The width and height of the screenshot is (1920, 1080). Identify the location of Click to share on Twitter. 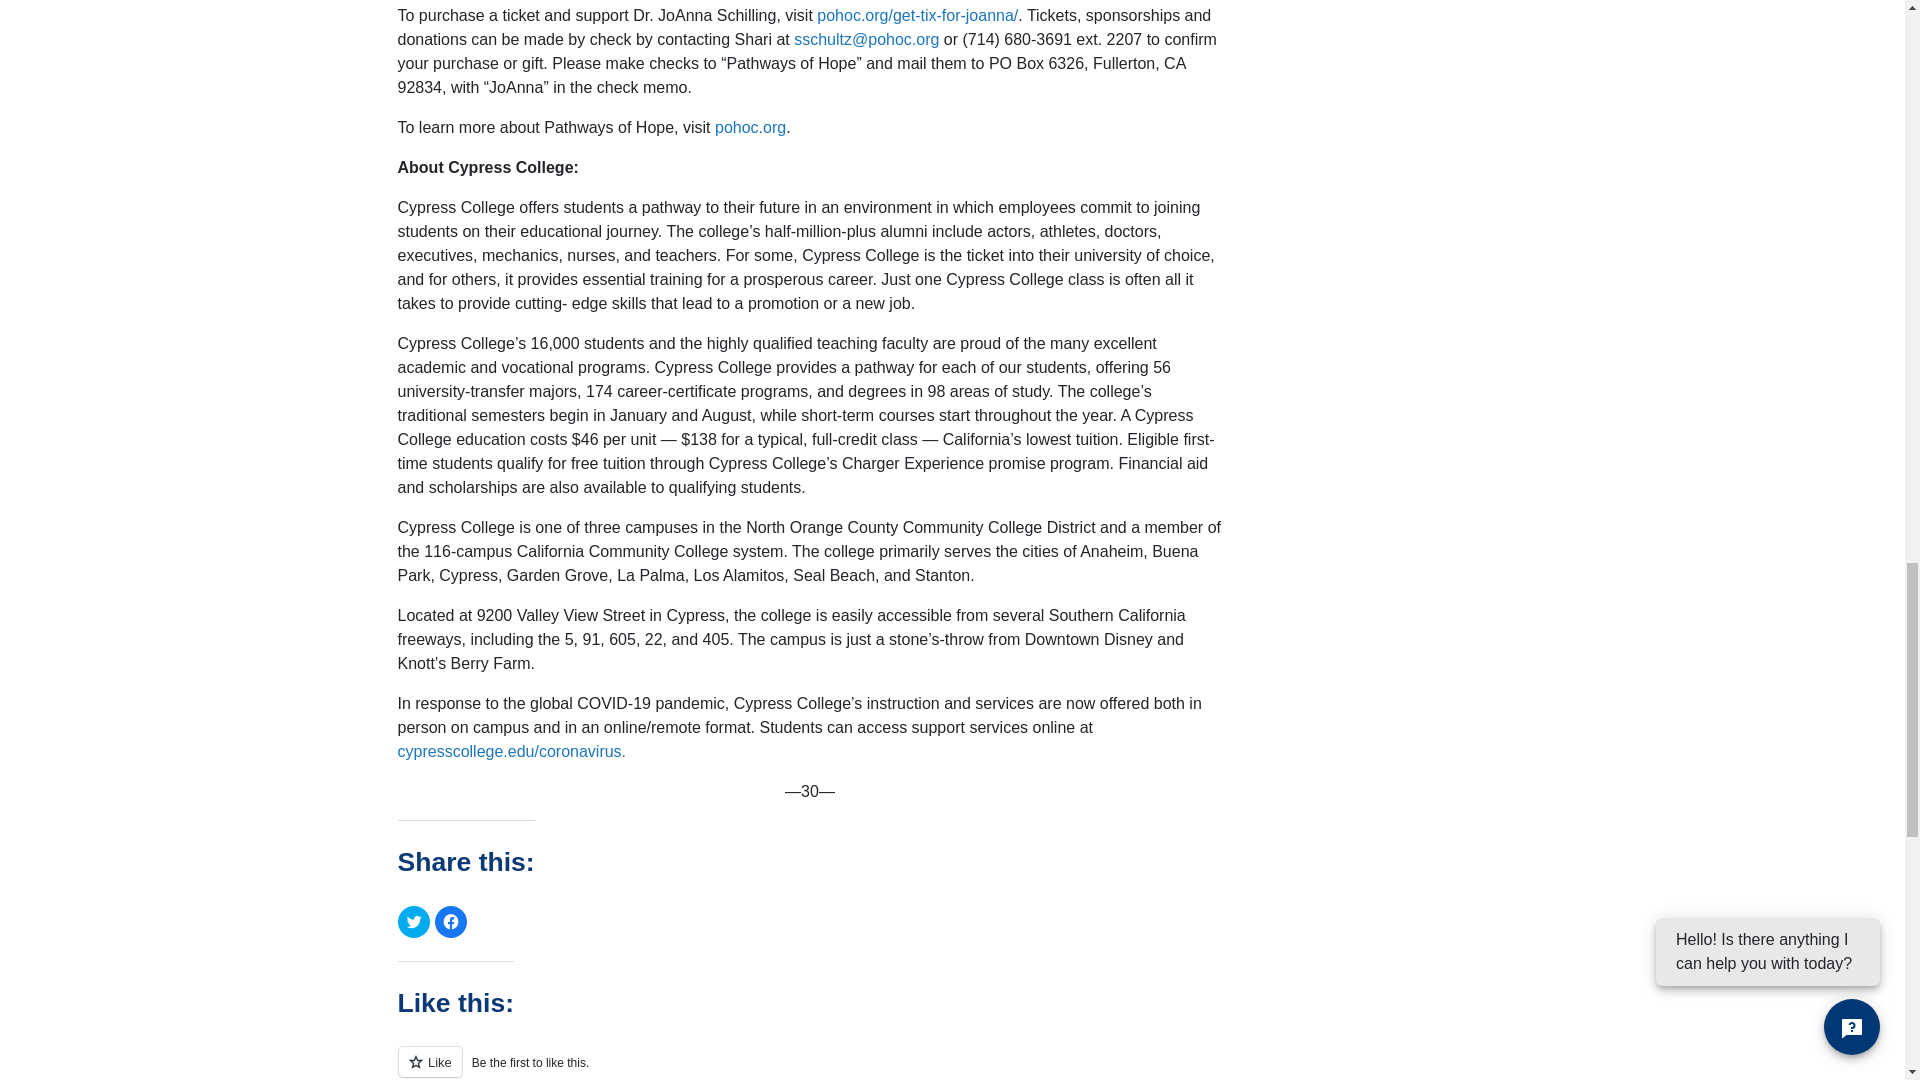
(414, 922).